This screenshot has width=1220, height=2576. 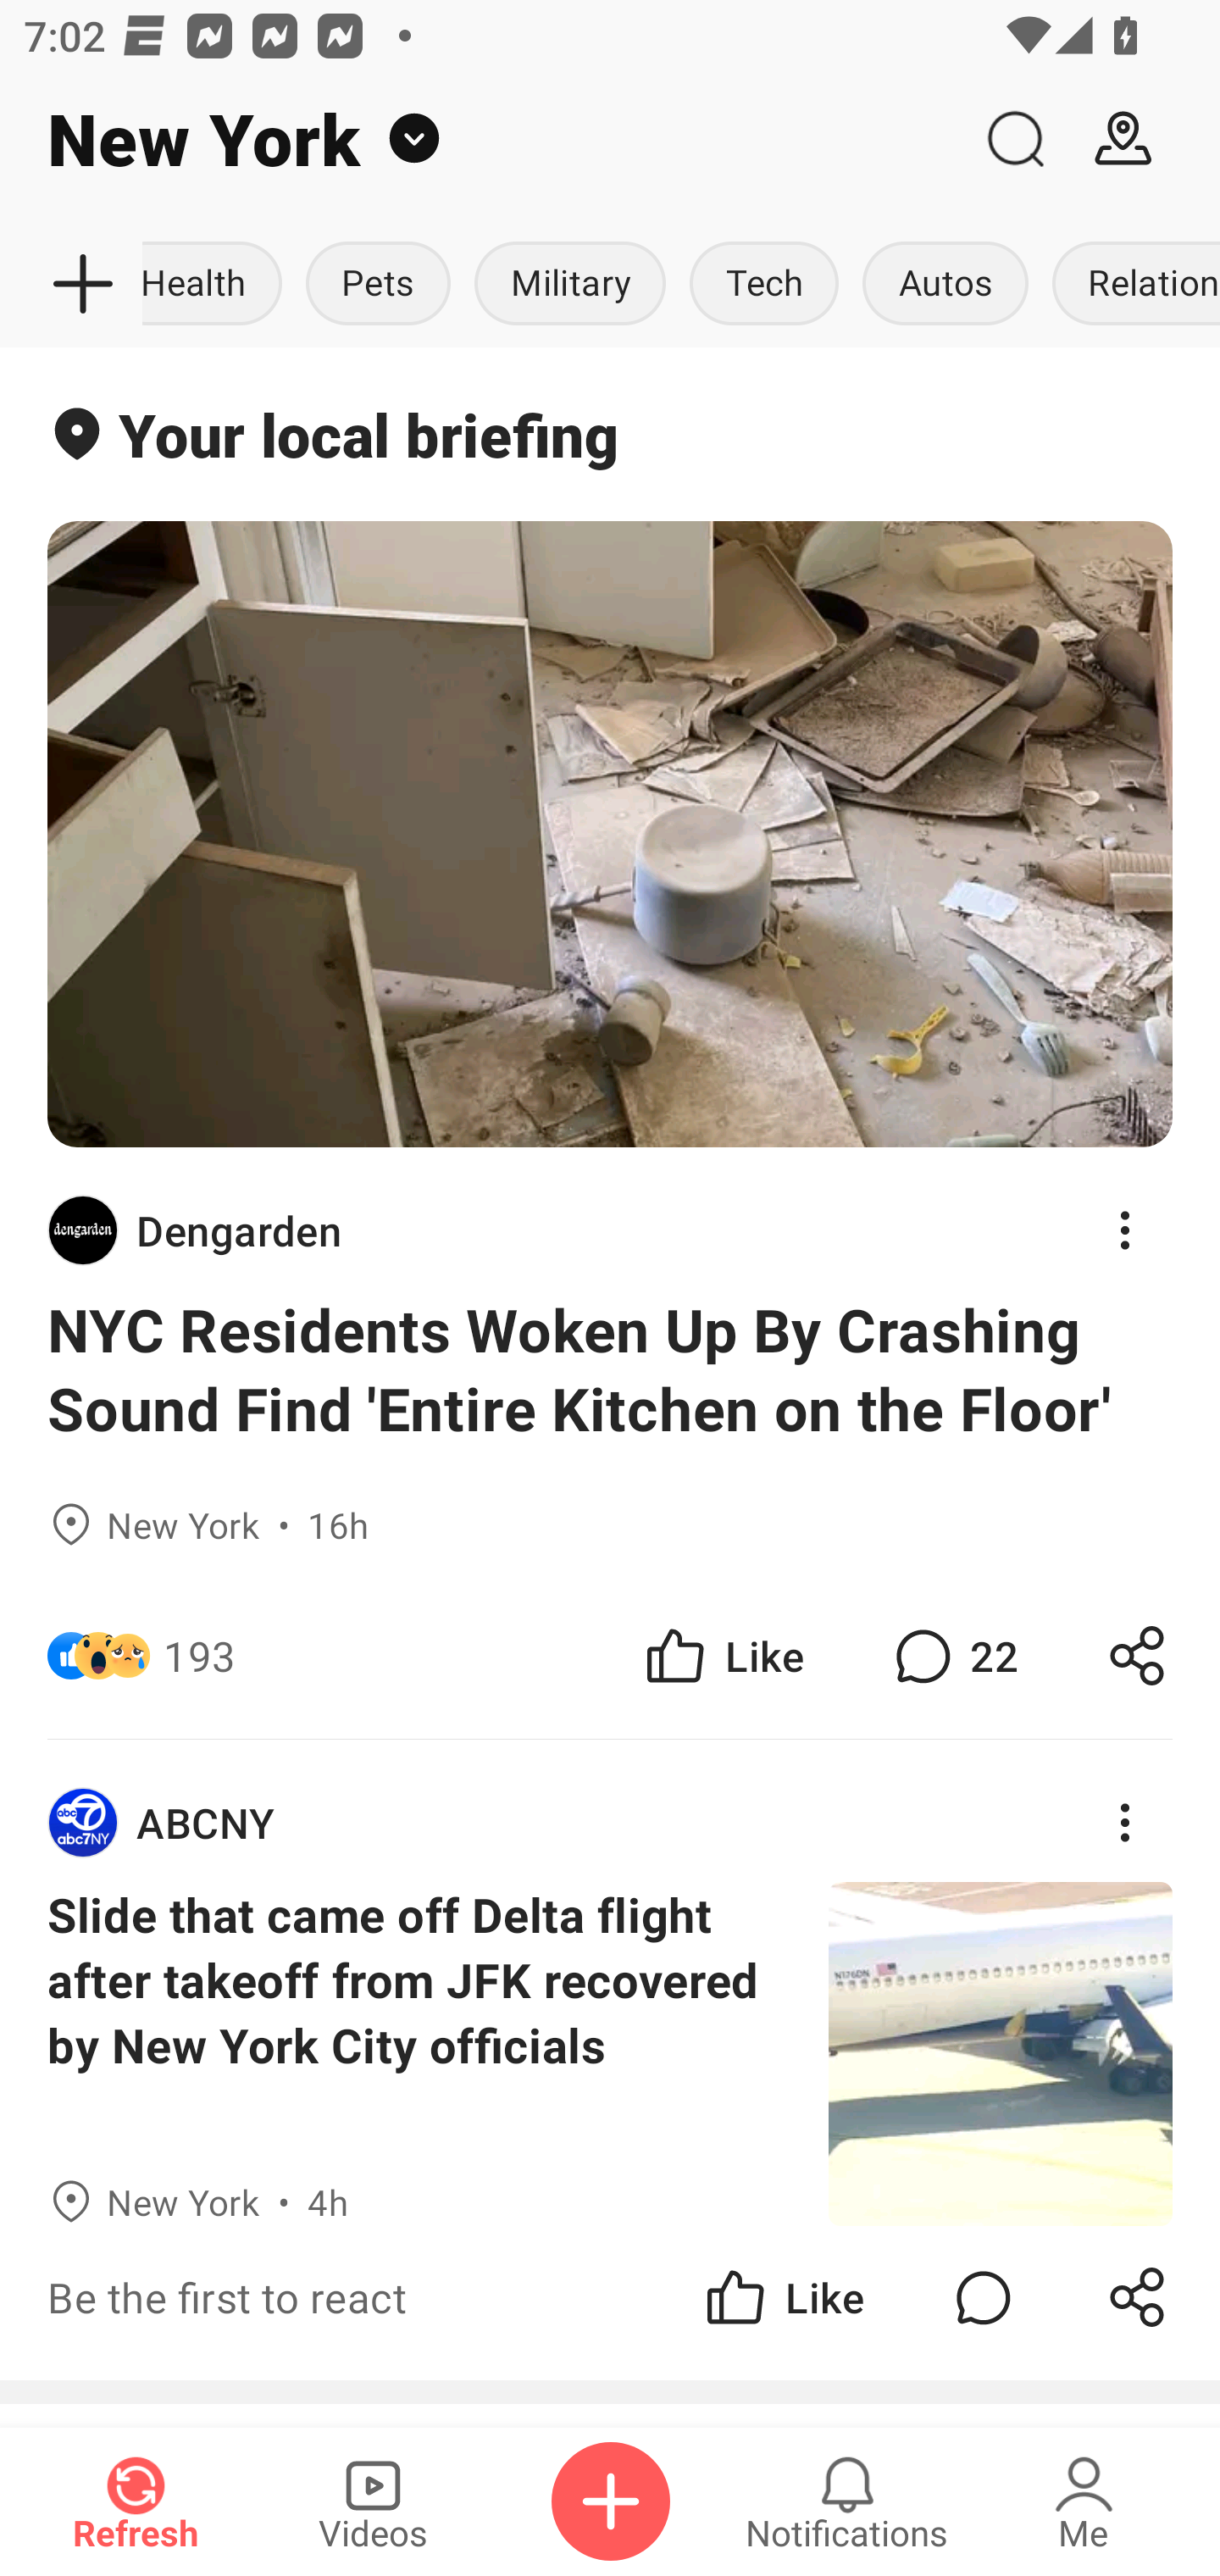 I want to click on 22, so click(x=952, y=1654).